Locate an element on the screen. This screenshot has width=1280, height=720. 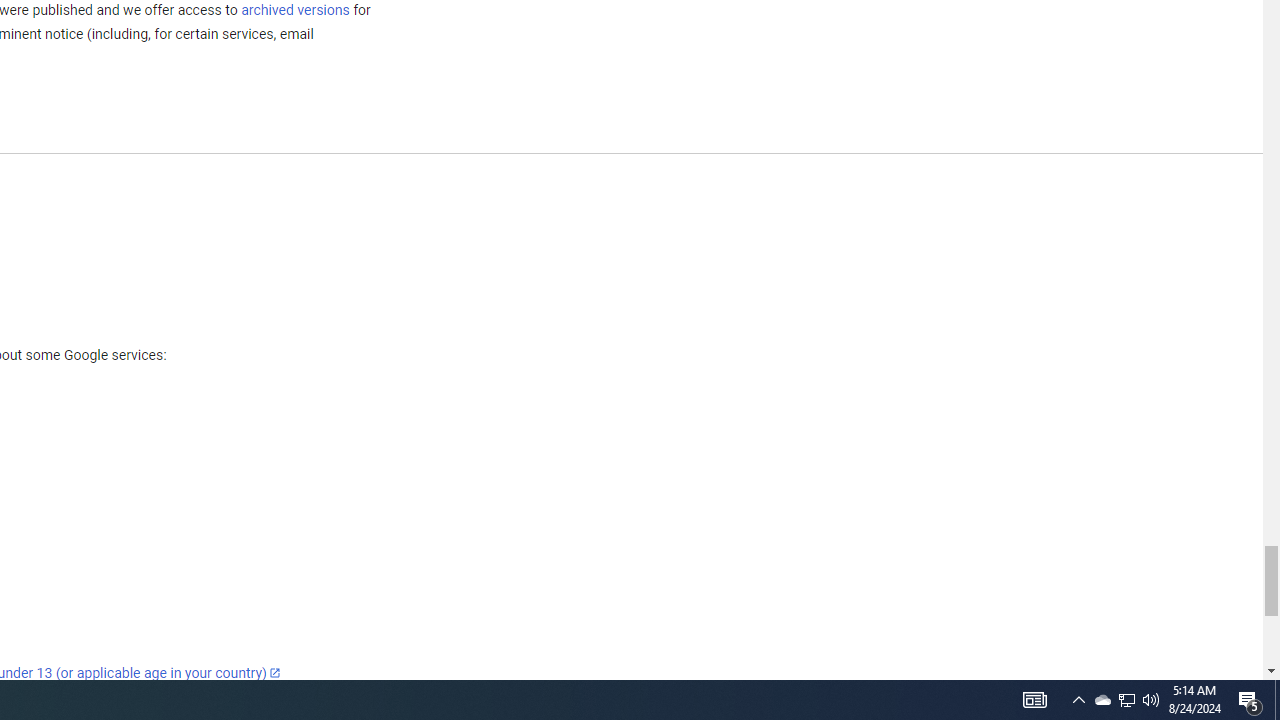
archived versions is located at coordinates (294, 9).